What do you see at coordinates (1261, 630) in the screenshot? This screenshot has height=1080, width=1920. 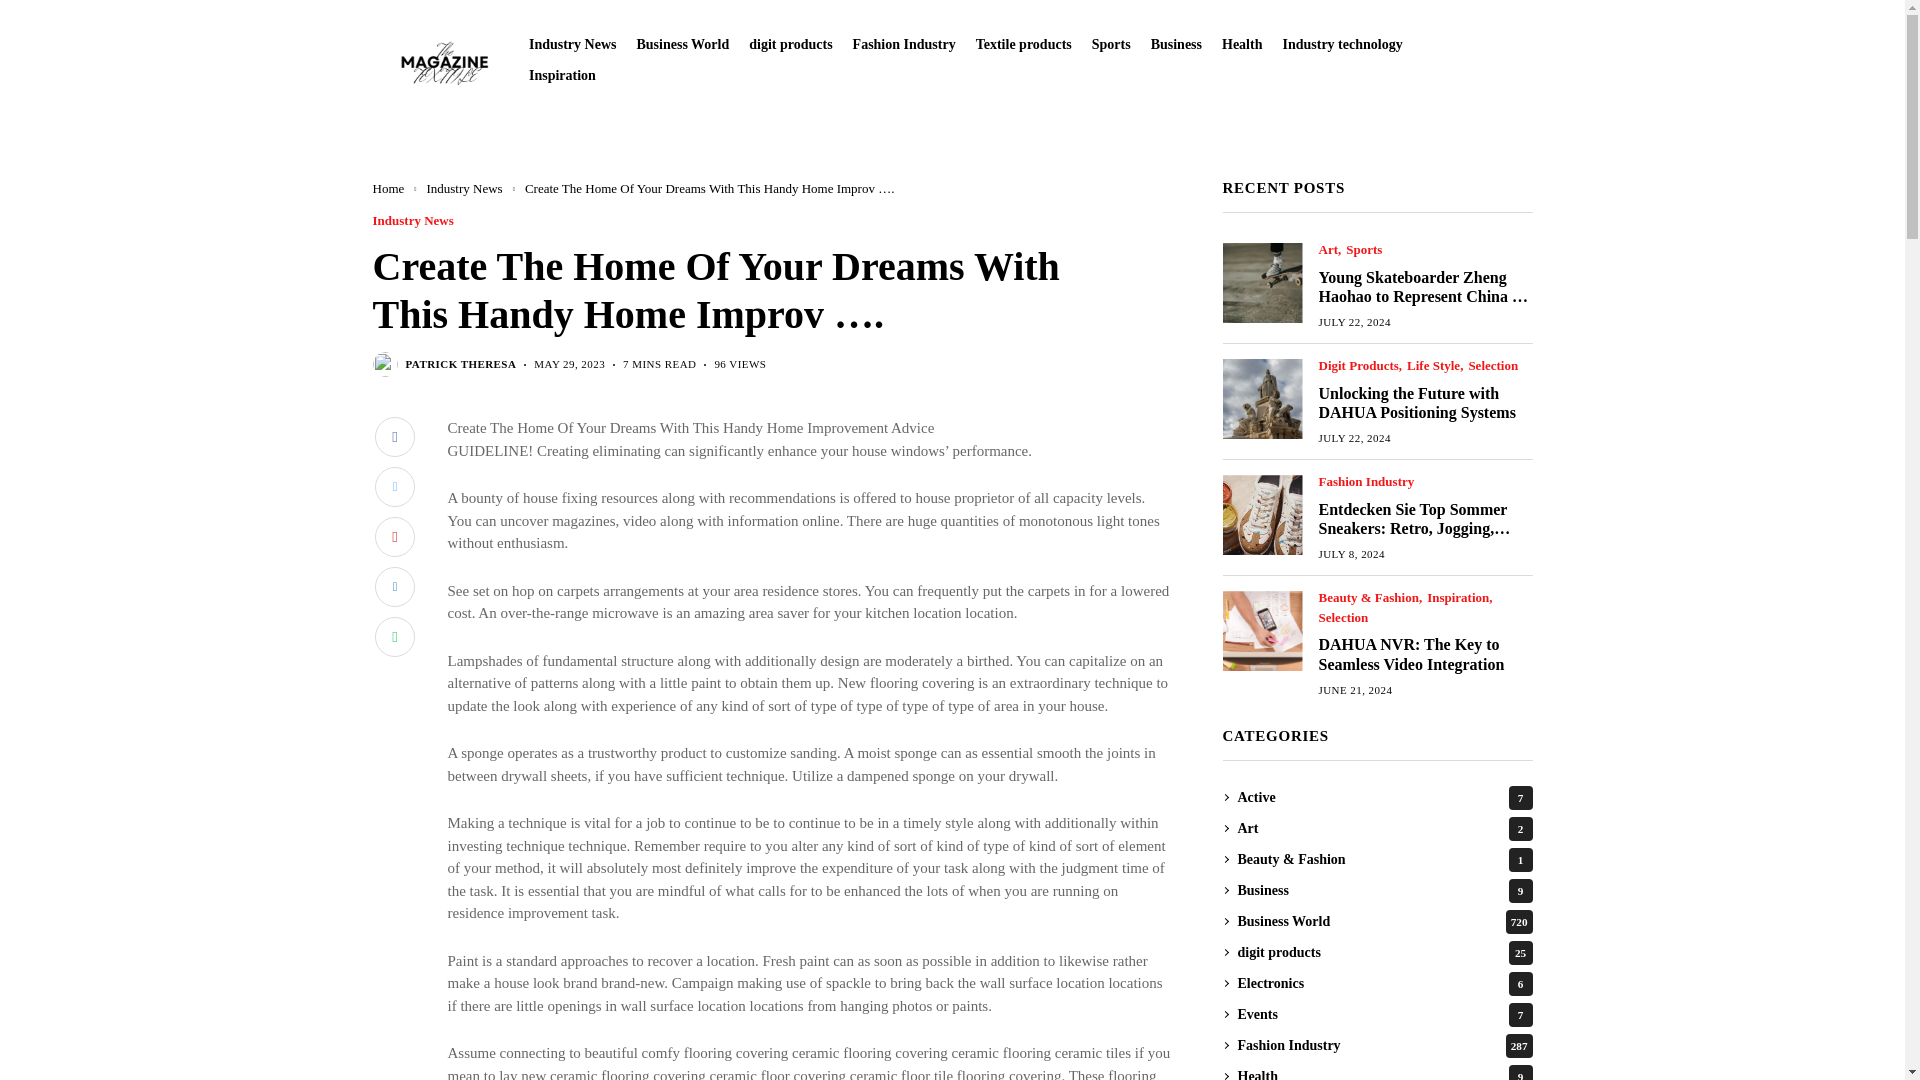 I see `DAHUA NVR: The Key to Seamless Video Integration` at bounding box center [1261, 630].